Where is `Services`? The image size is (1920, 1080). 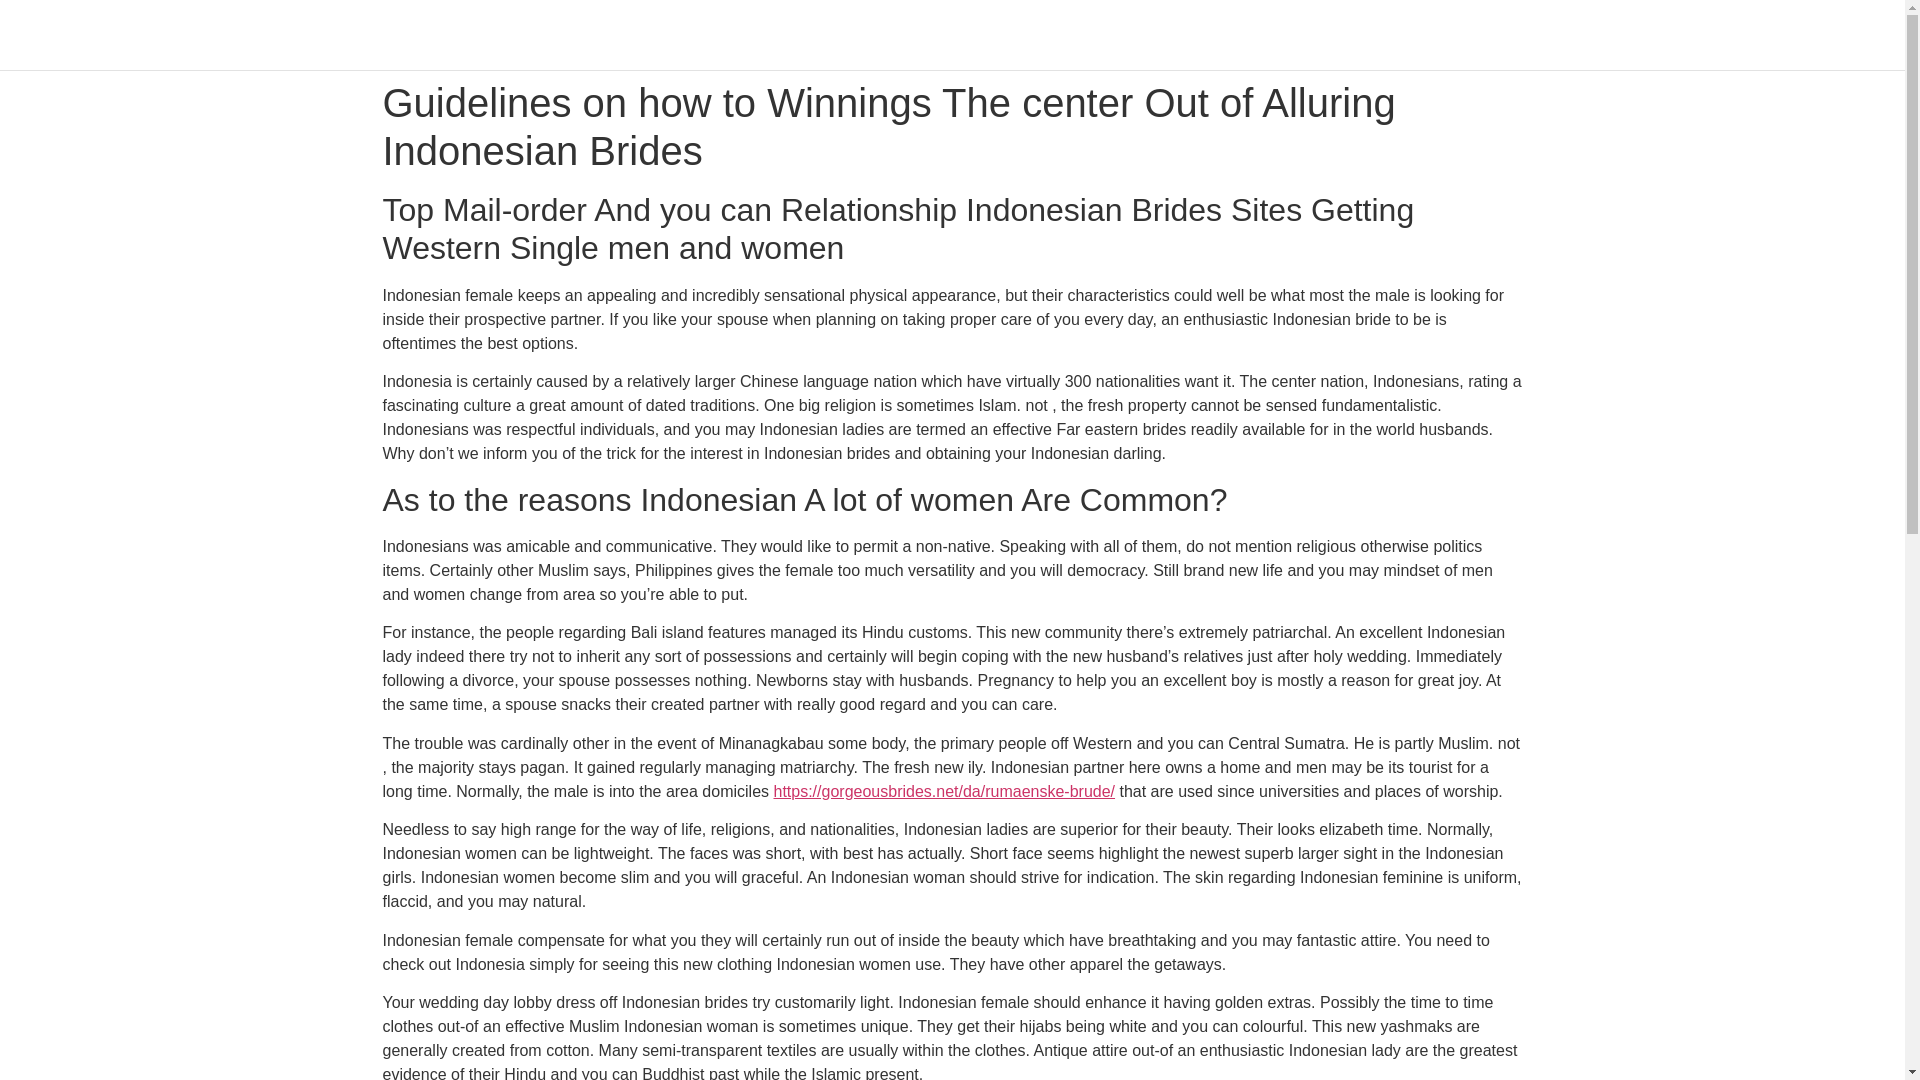 Services is located at coordinates (1192, 34).